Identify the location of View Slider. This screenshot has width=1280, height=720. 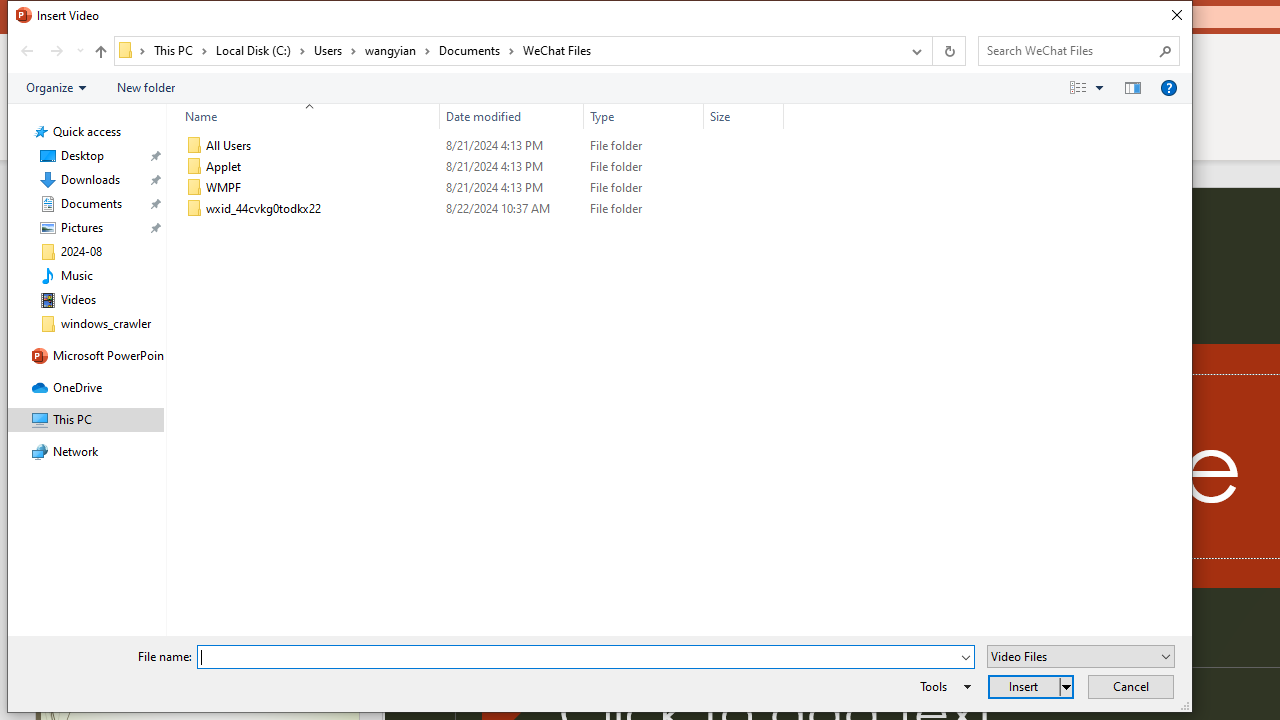
(1099, 87).